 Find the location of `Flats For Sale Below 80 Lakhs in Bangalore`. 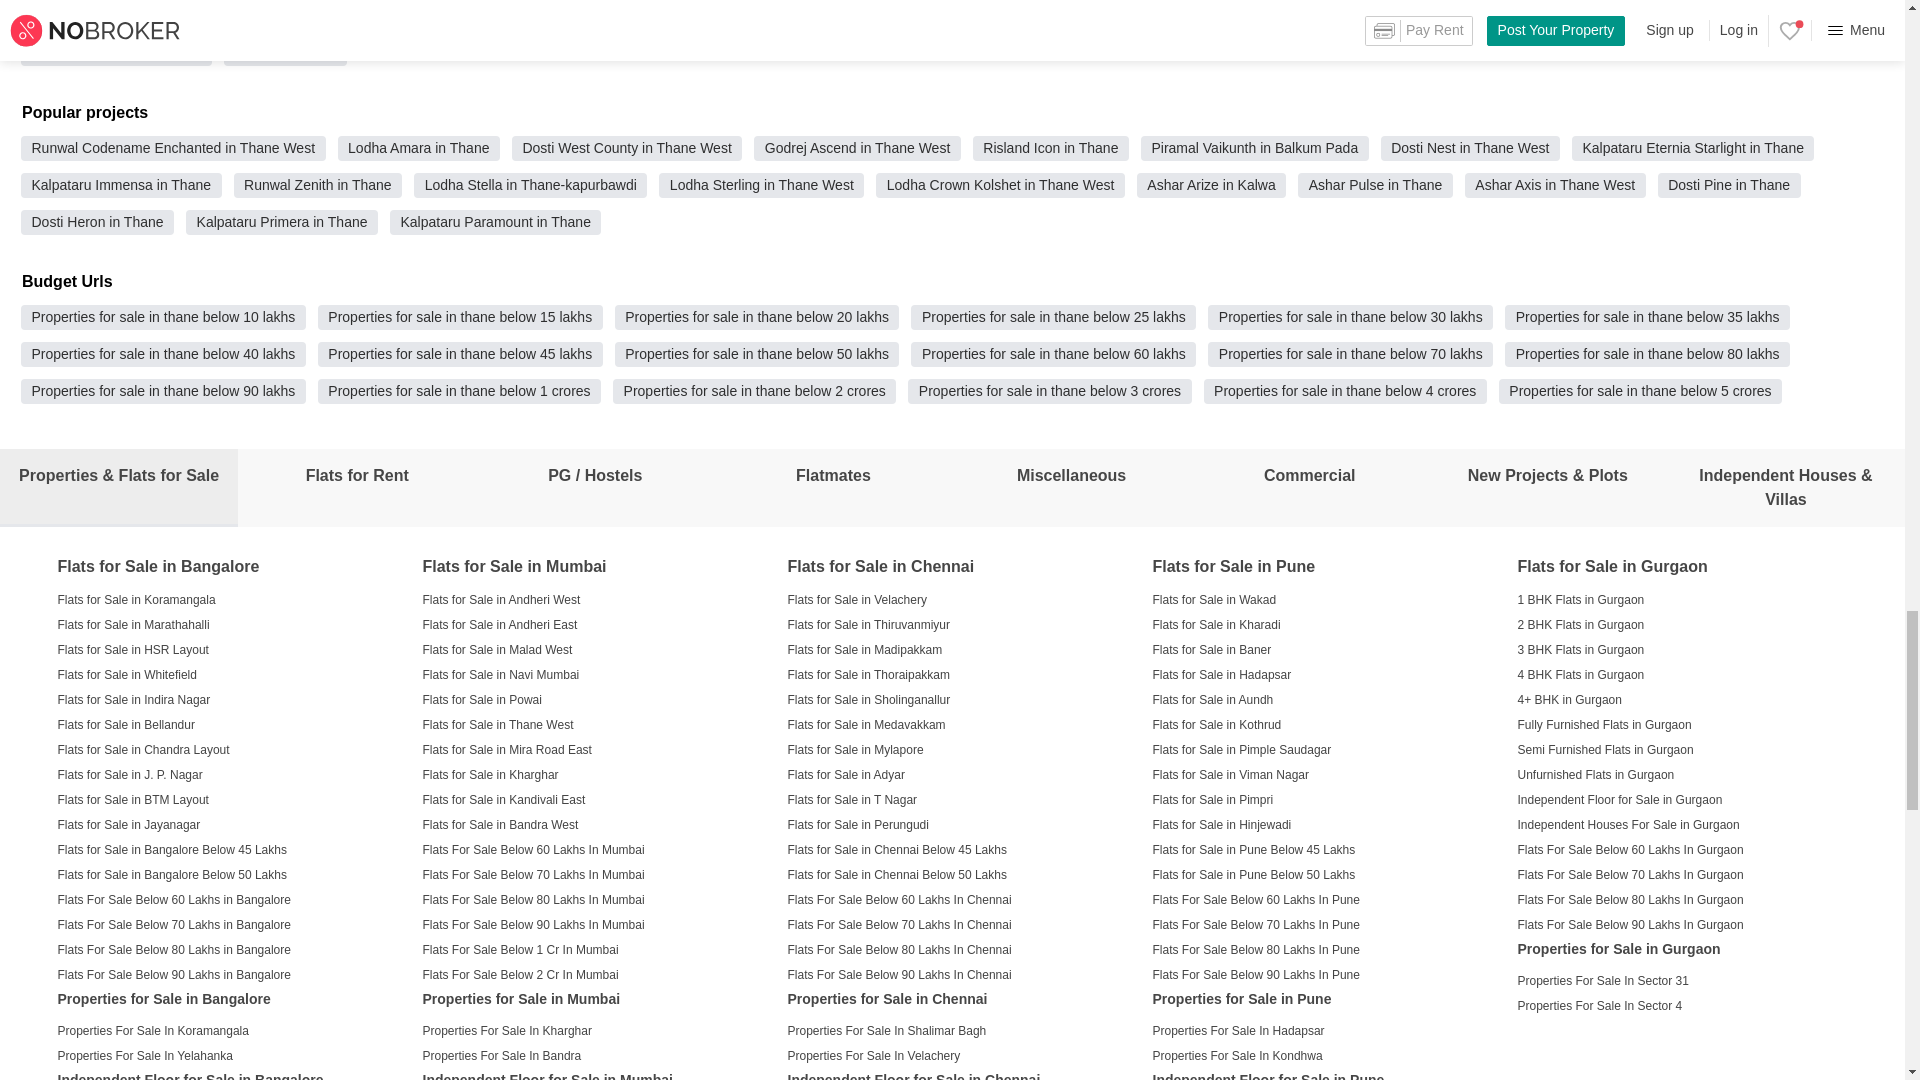

Flats For Sale Below 80 Lakhs in Bangalore is located at coordinates (174, 948).